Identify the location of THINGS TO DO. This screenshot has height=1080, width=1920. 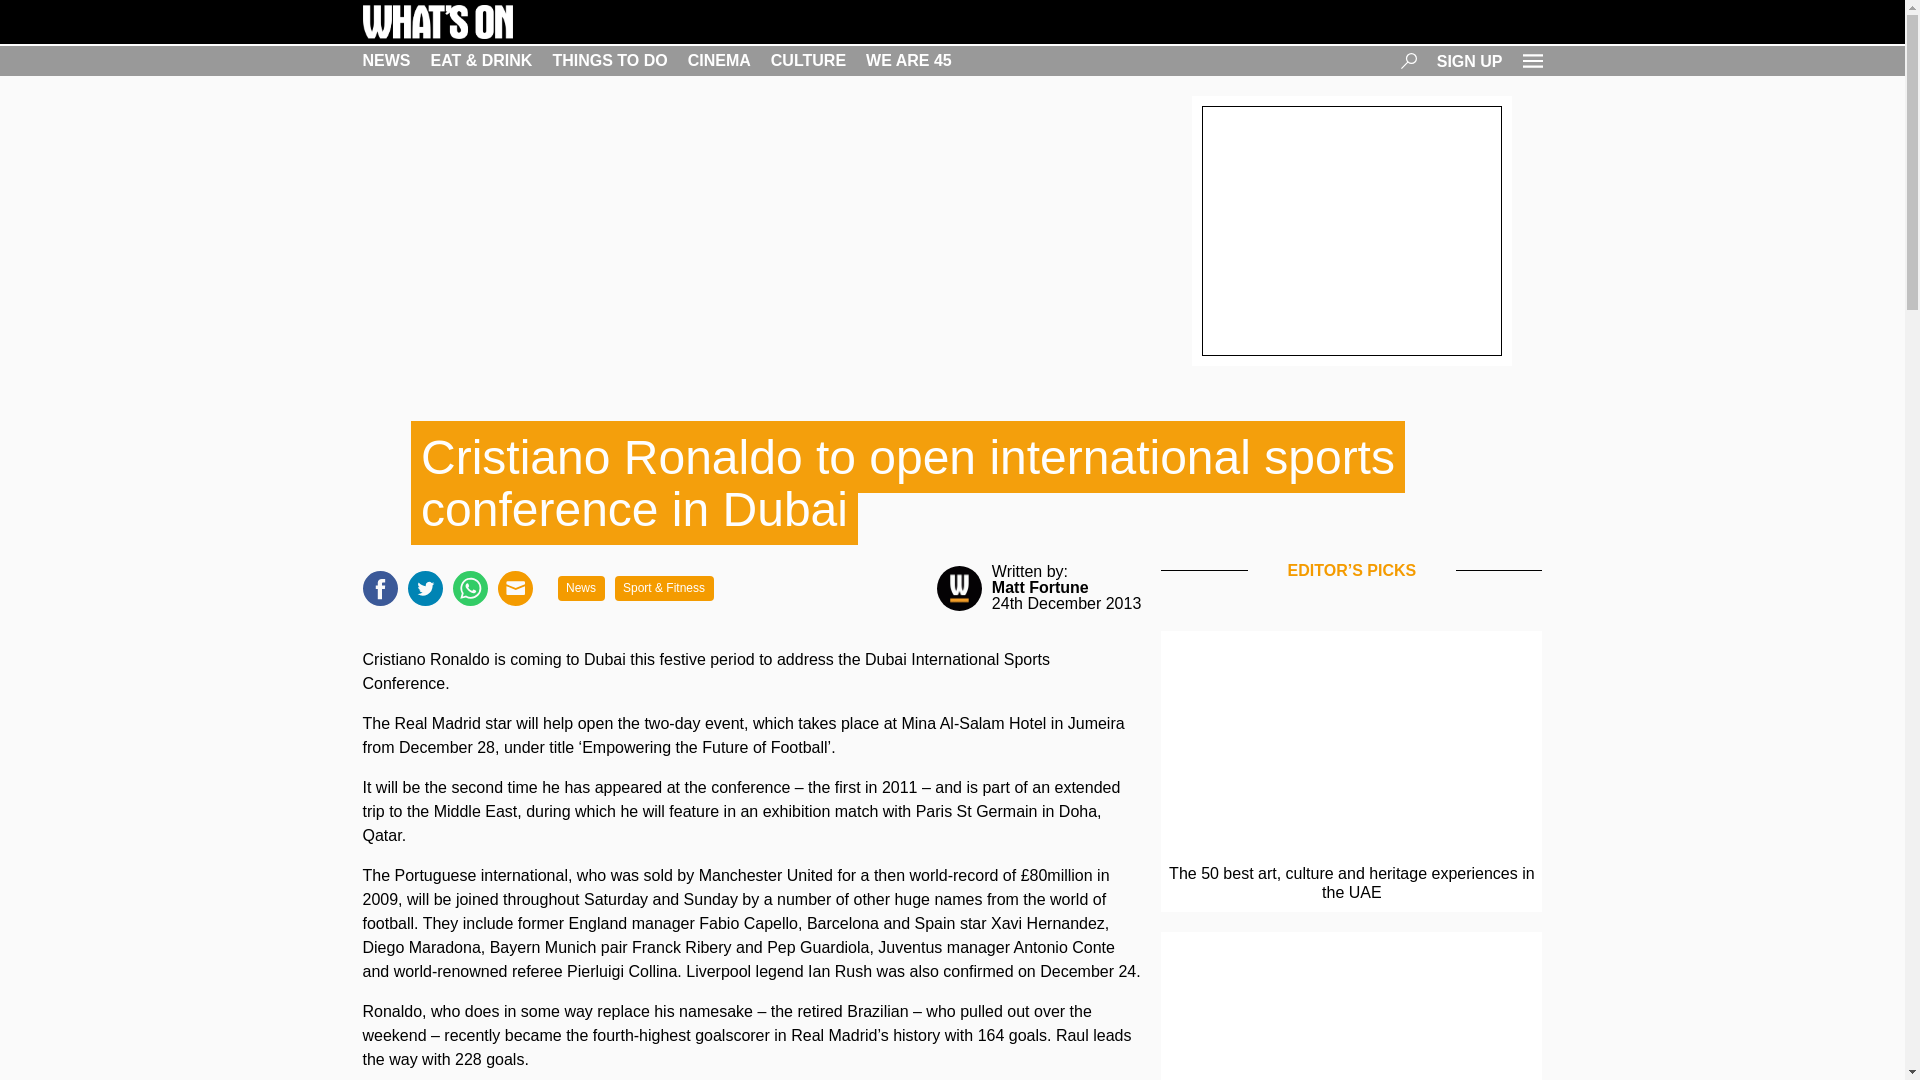
(609, 60).